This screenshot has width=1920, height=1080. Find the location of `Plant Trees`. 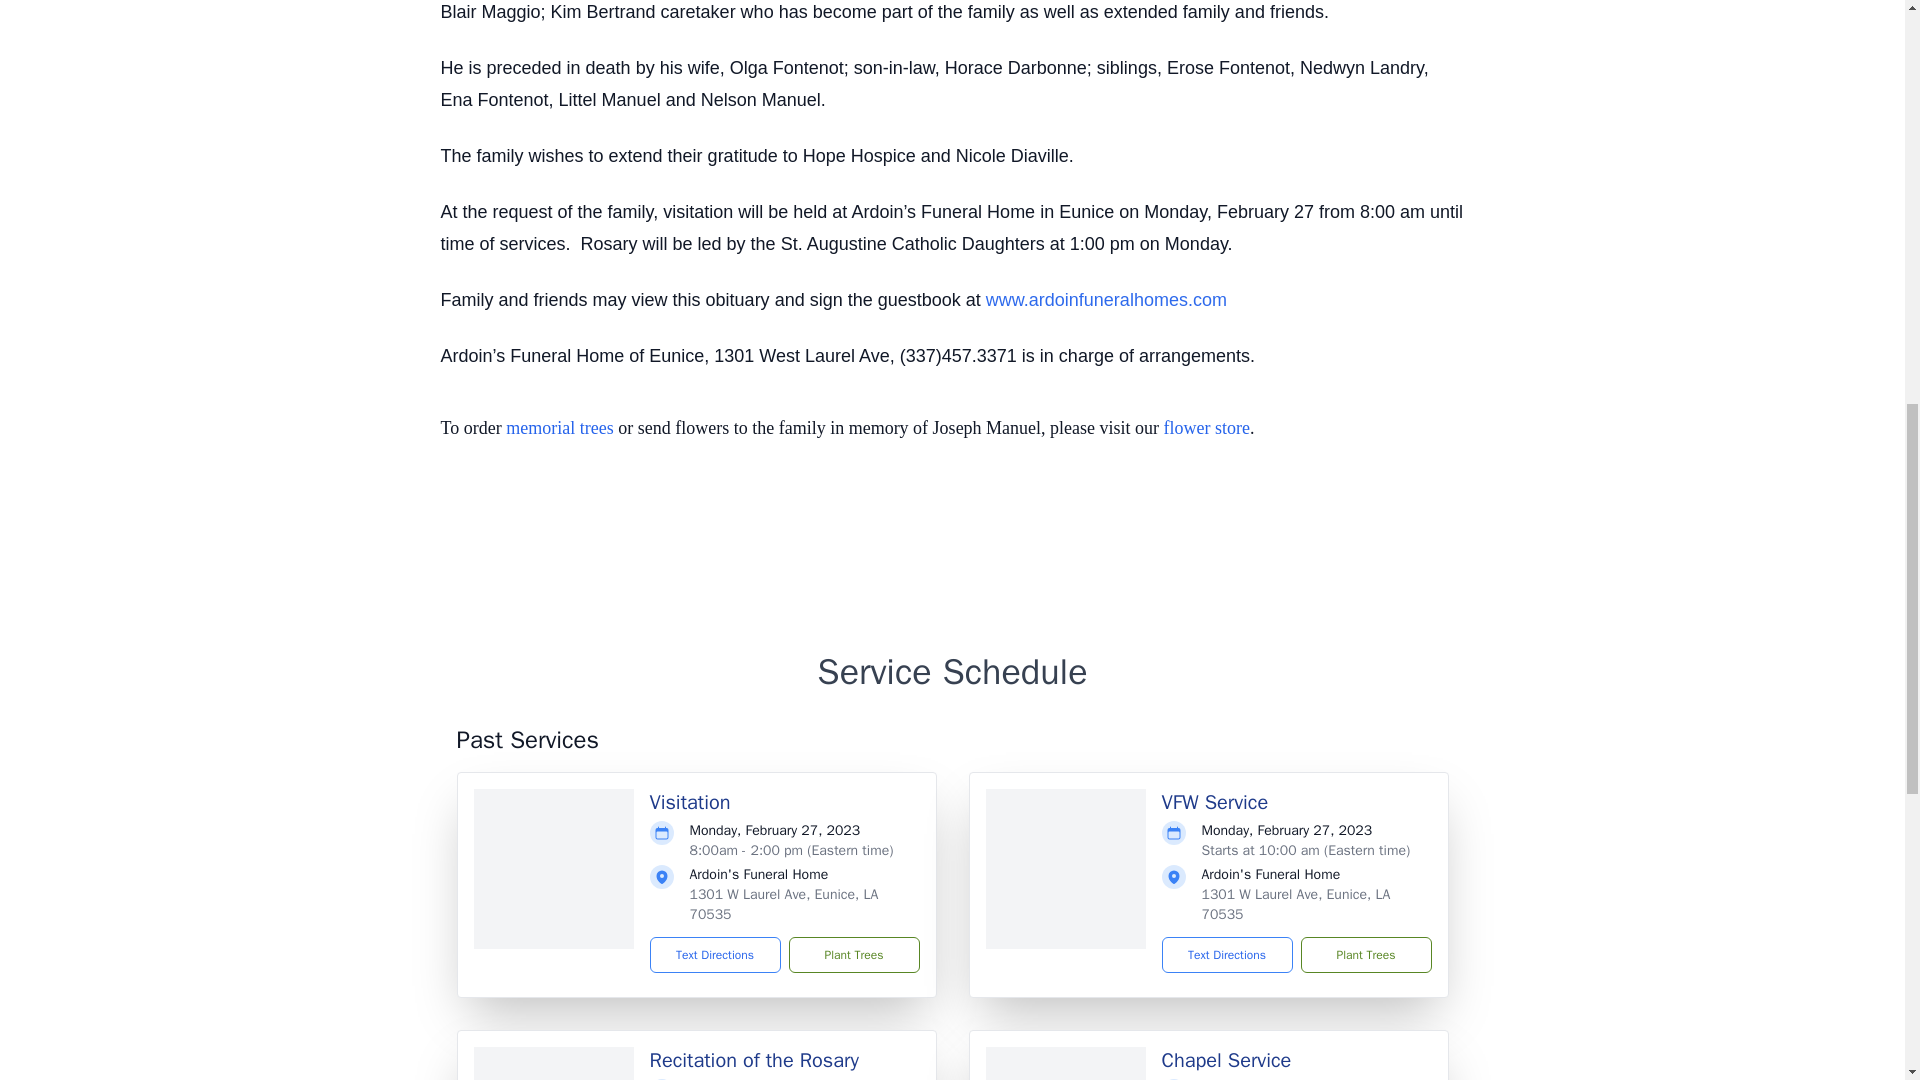

Plant Trees is located at coordinates (853, 955).